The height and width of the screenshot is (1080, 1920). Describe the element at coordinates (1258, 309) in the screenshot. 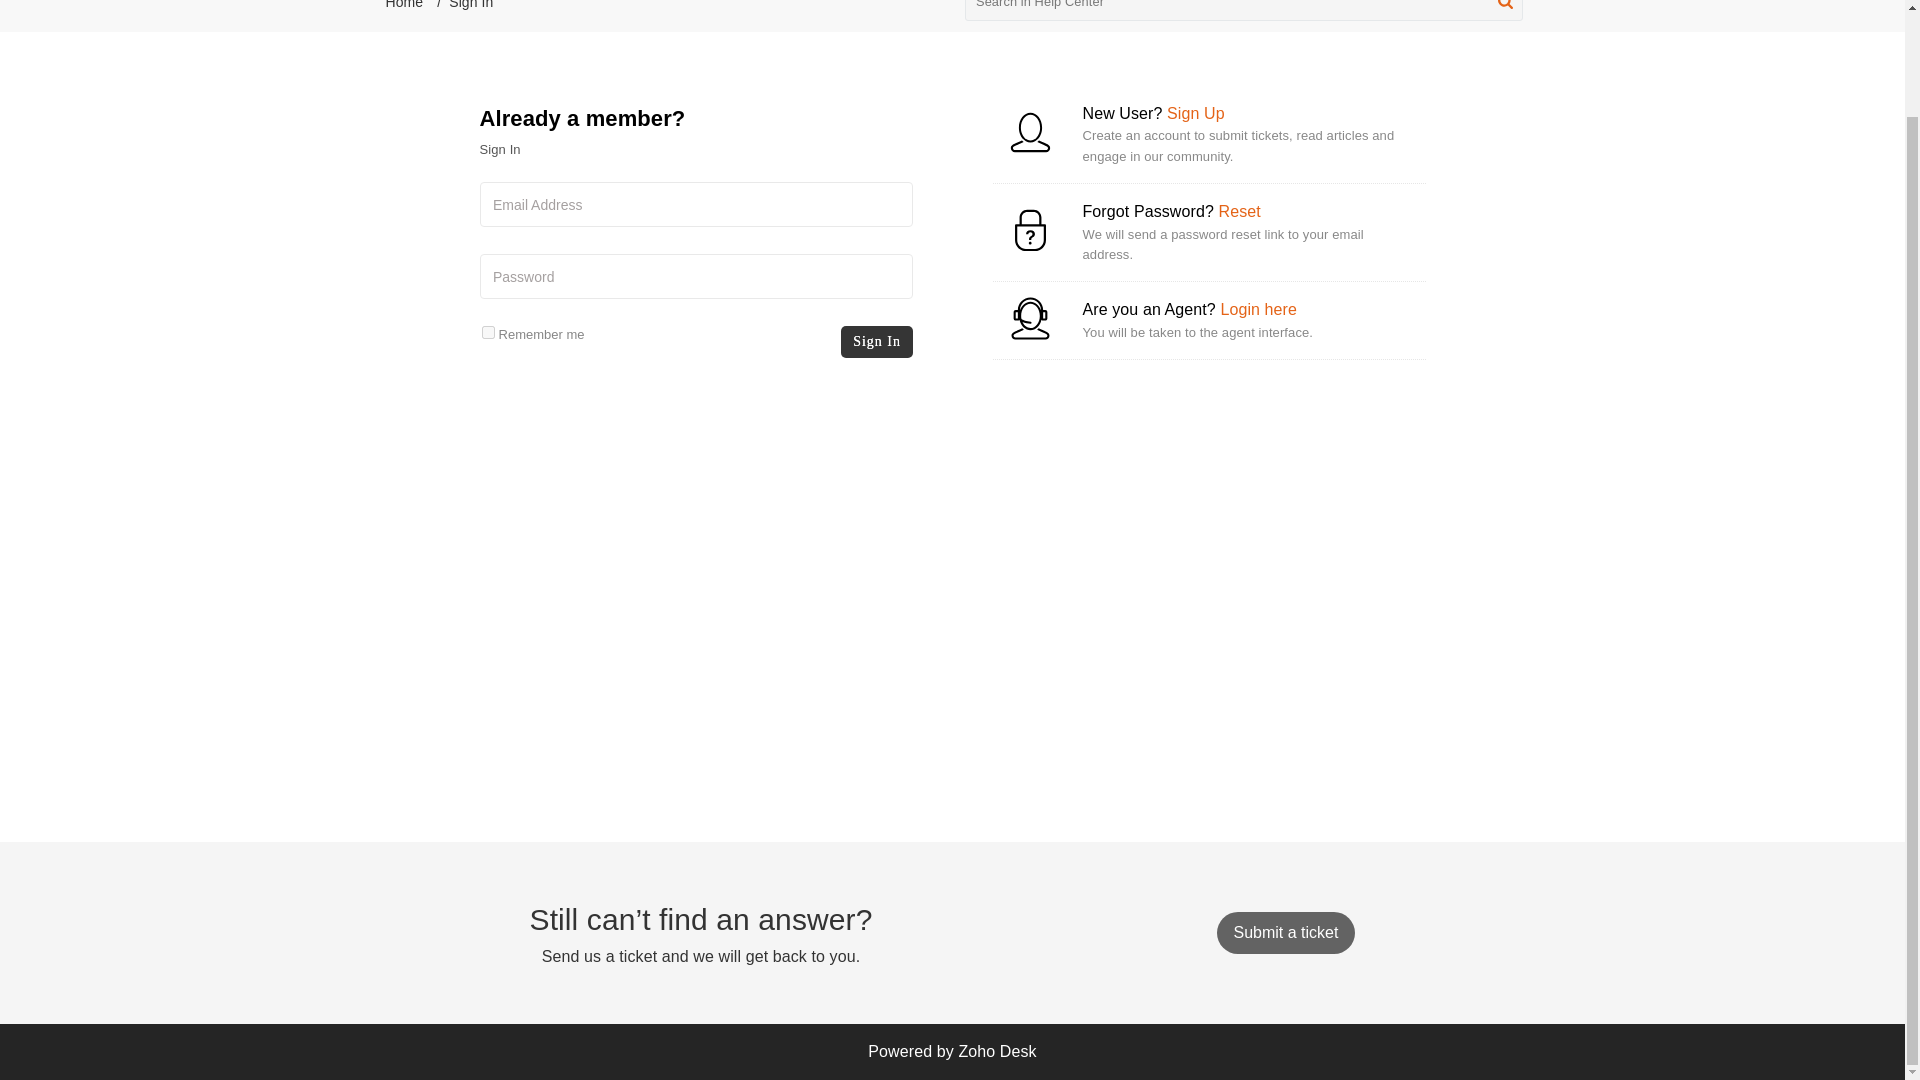

I see `Login here` at that location.